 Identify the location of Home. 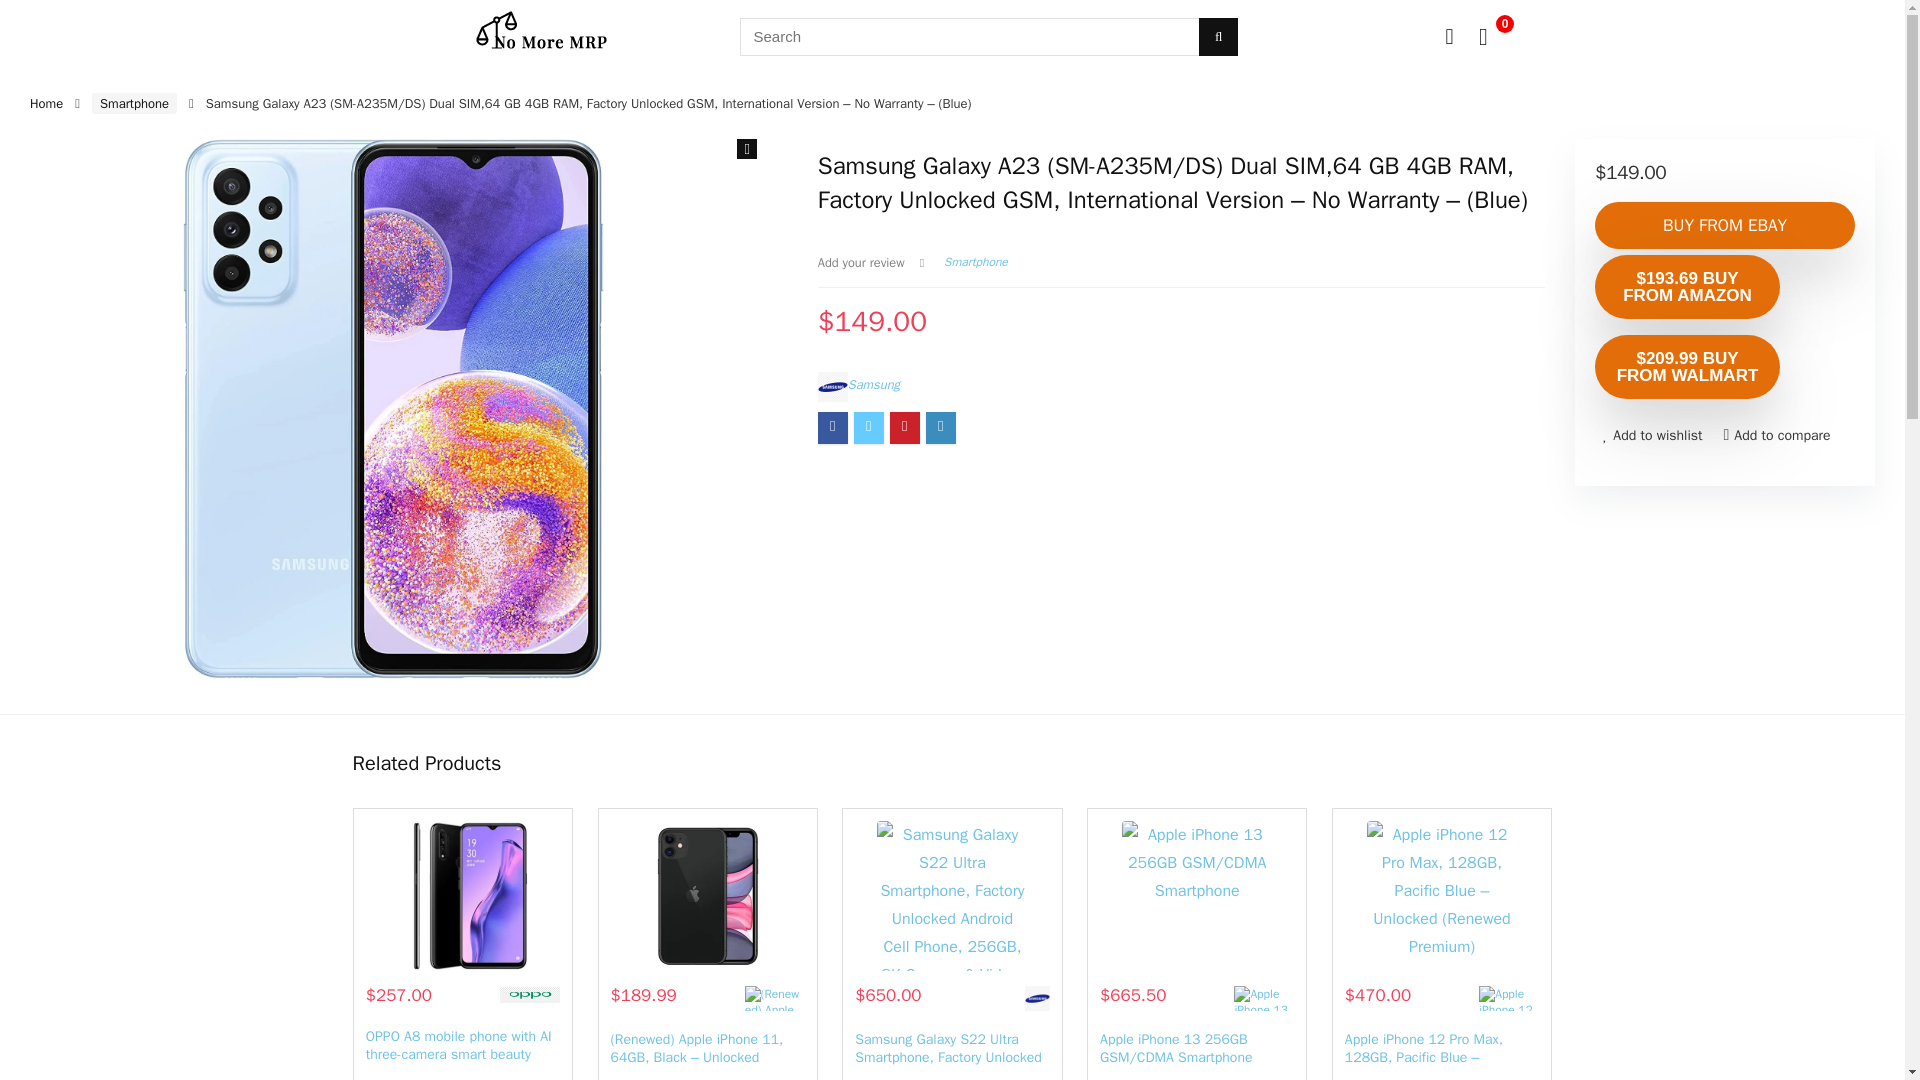
(46, 104).